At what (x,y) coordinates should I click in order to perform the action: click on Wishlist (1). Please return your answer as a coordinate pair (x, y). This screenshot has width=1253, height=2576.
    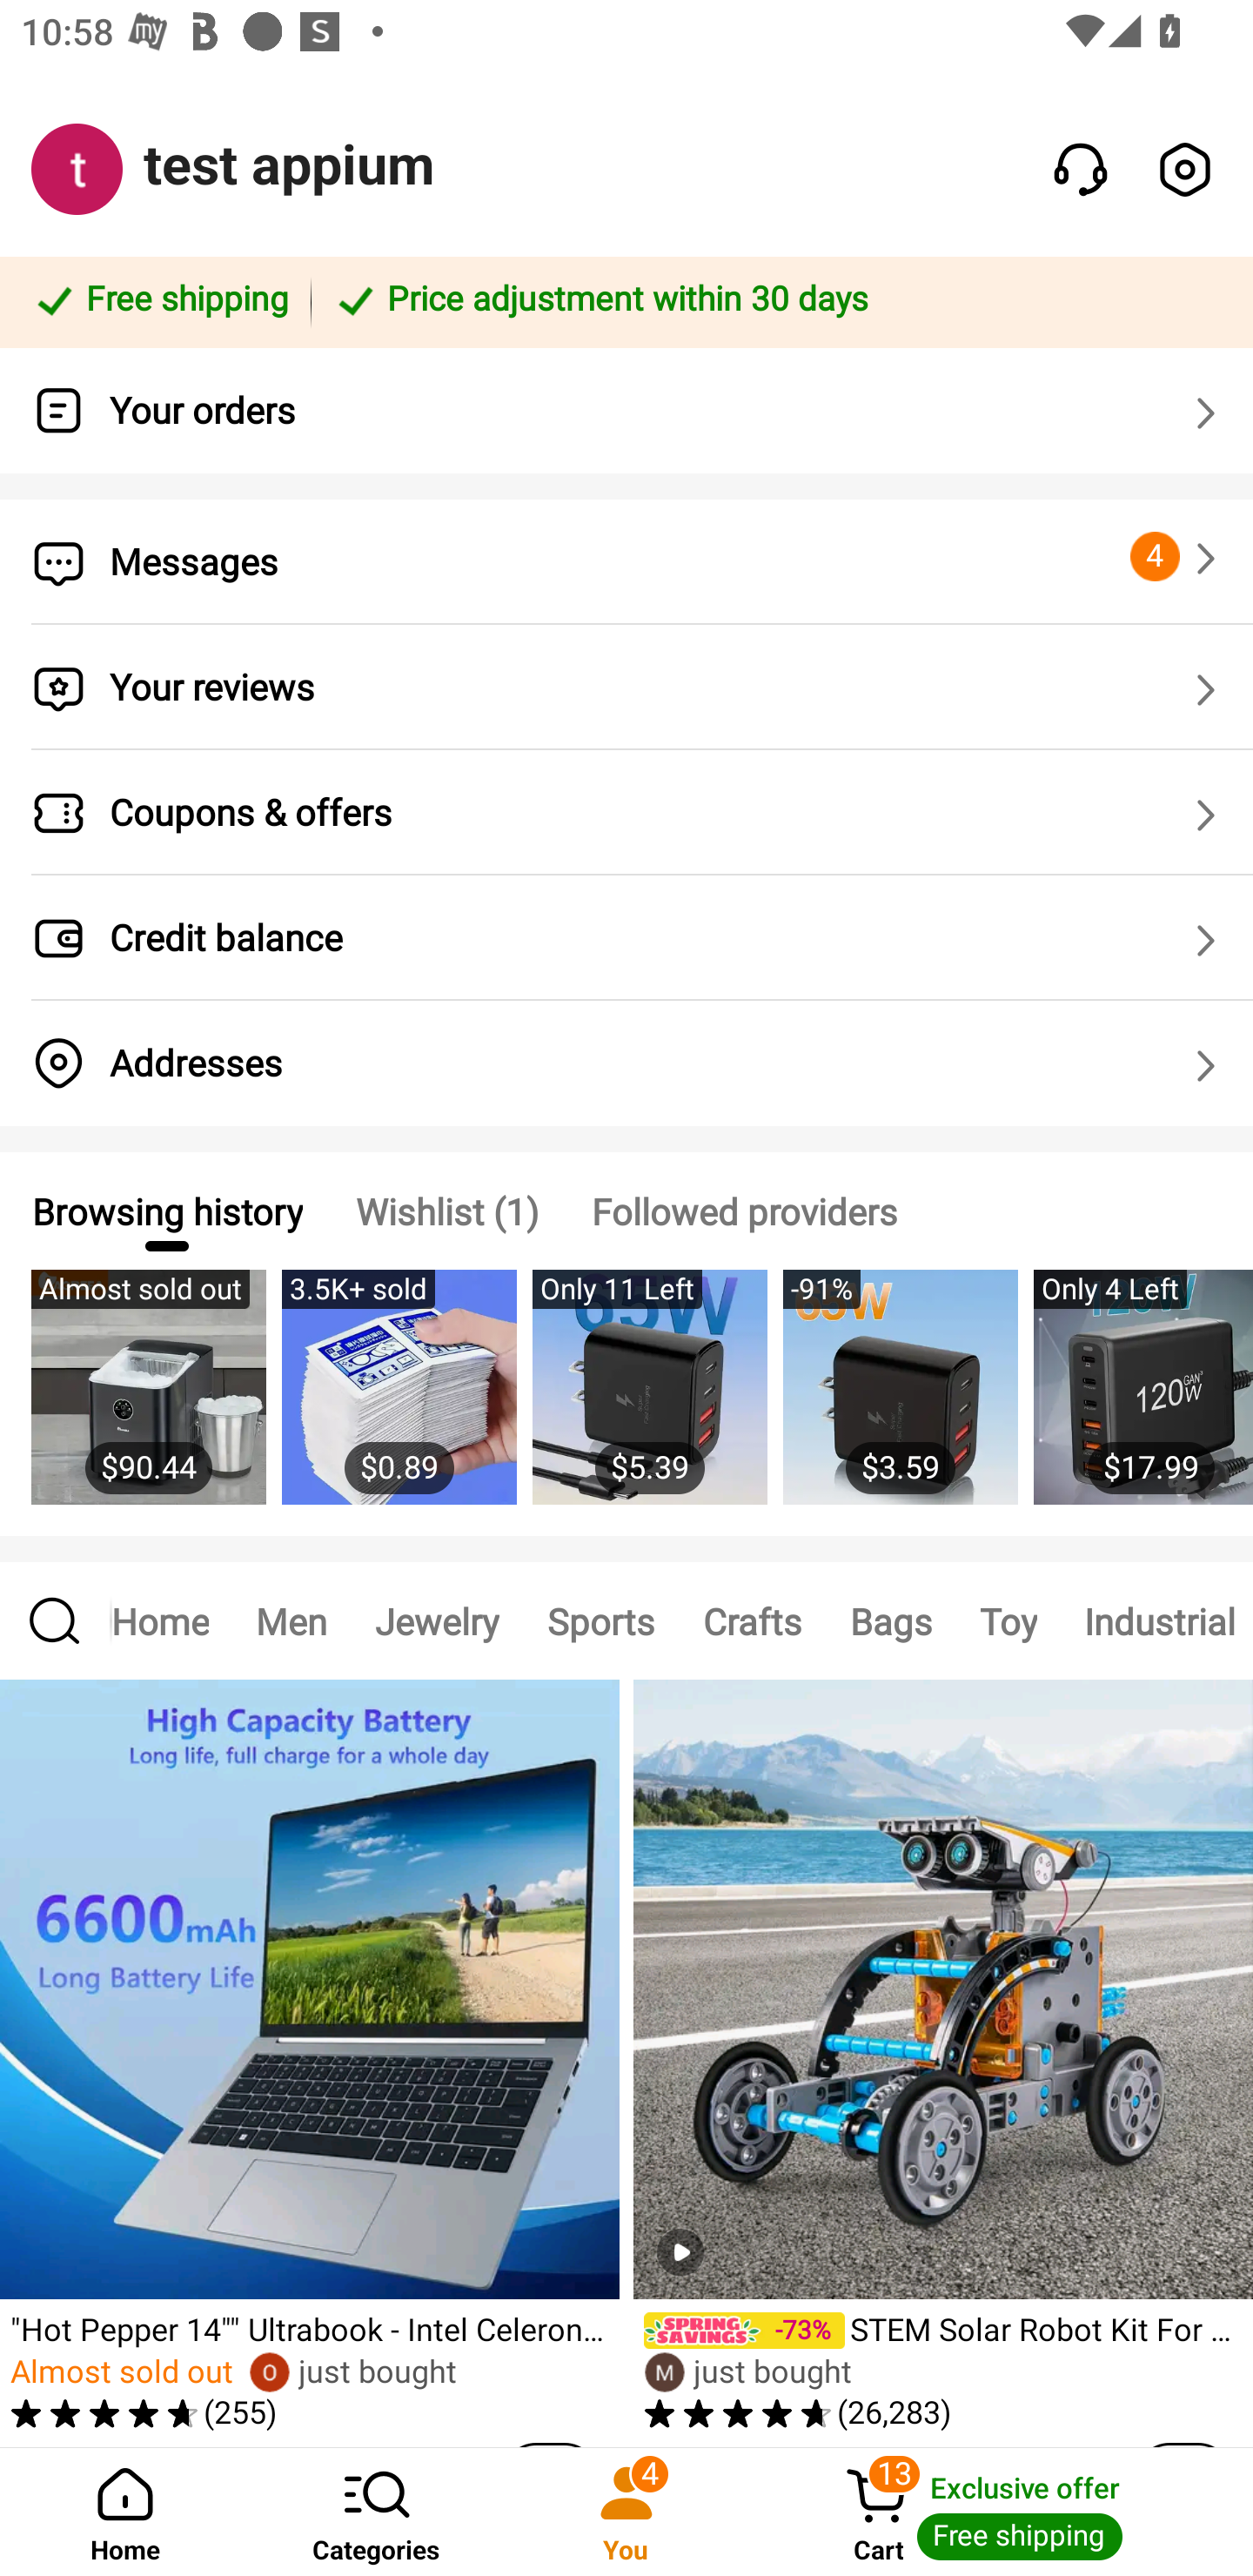
    Looking at the image, I should click on (446, 1211).